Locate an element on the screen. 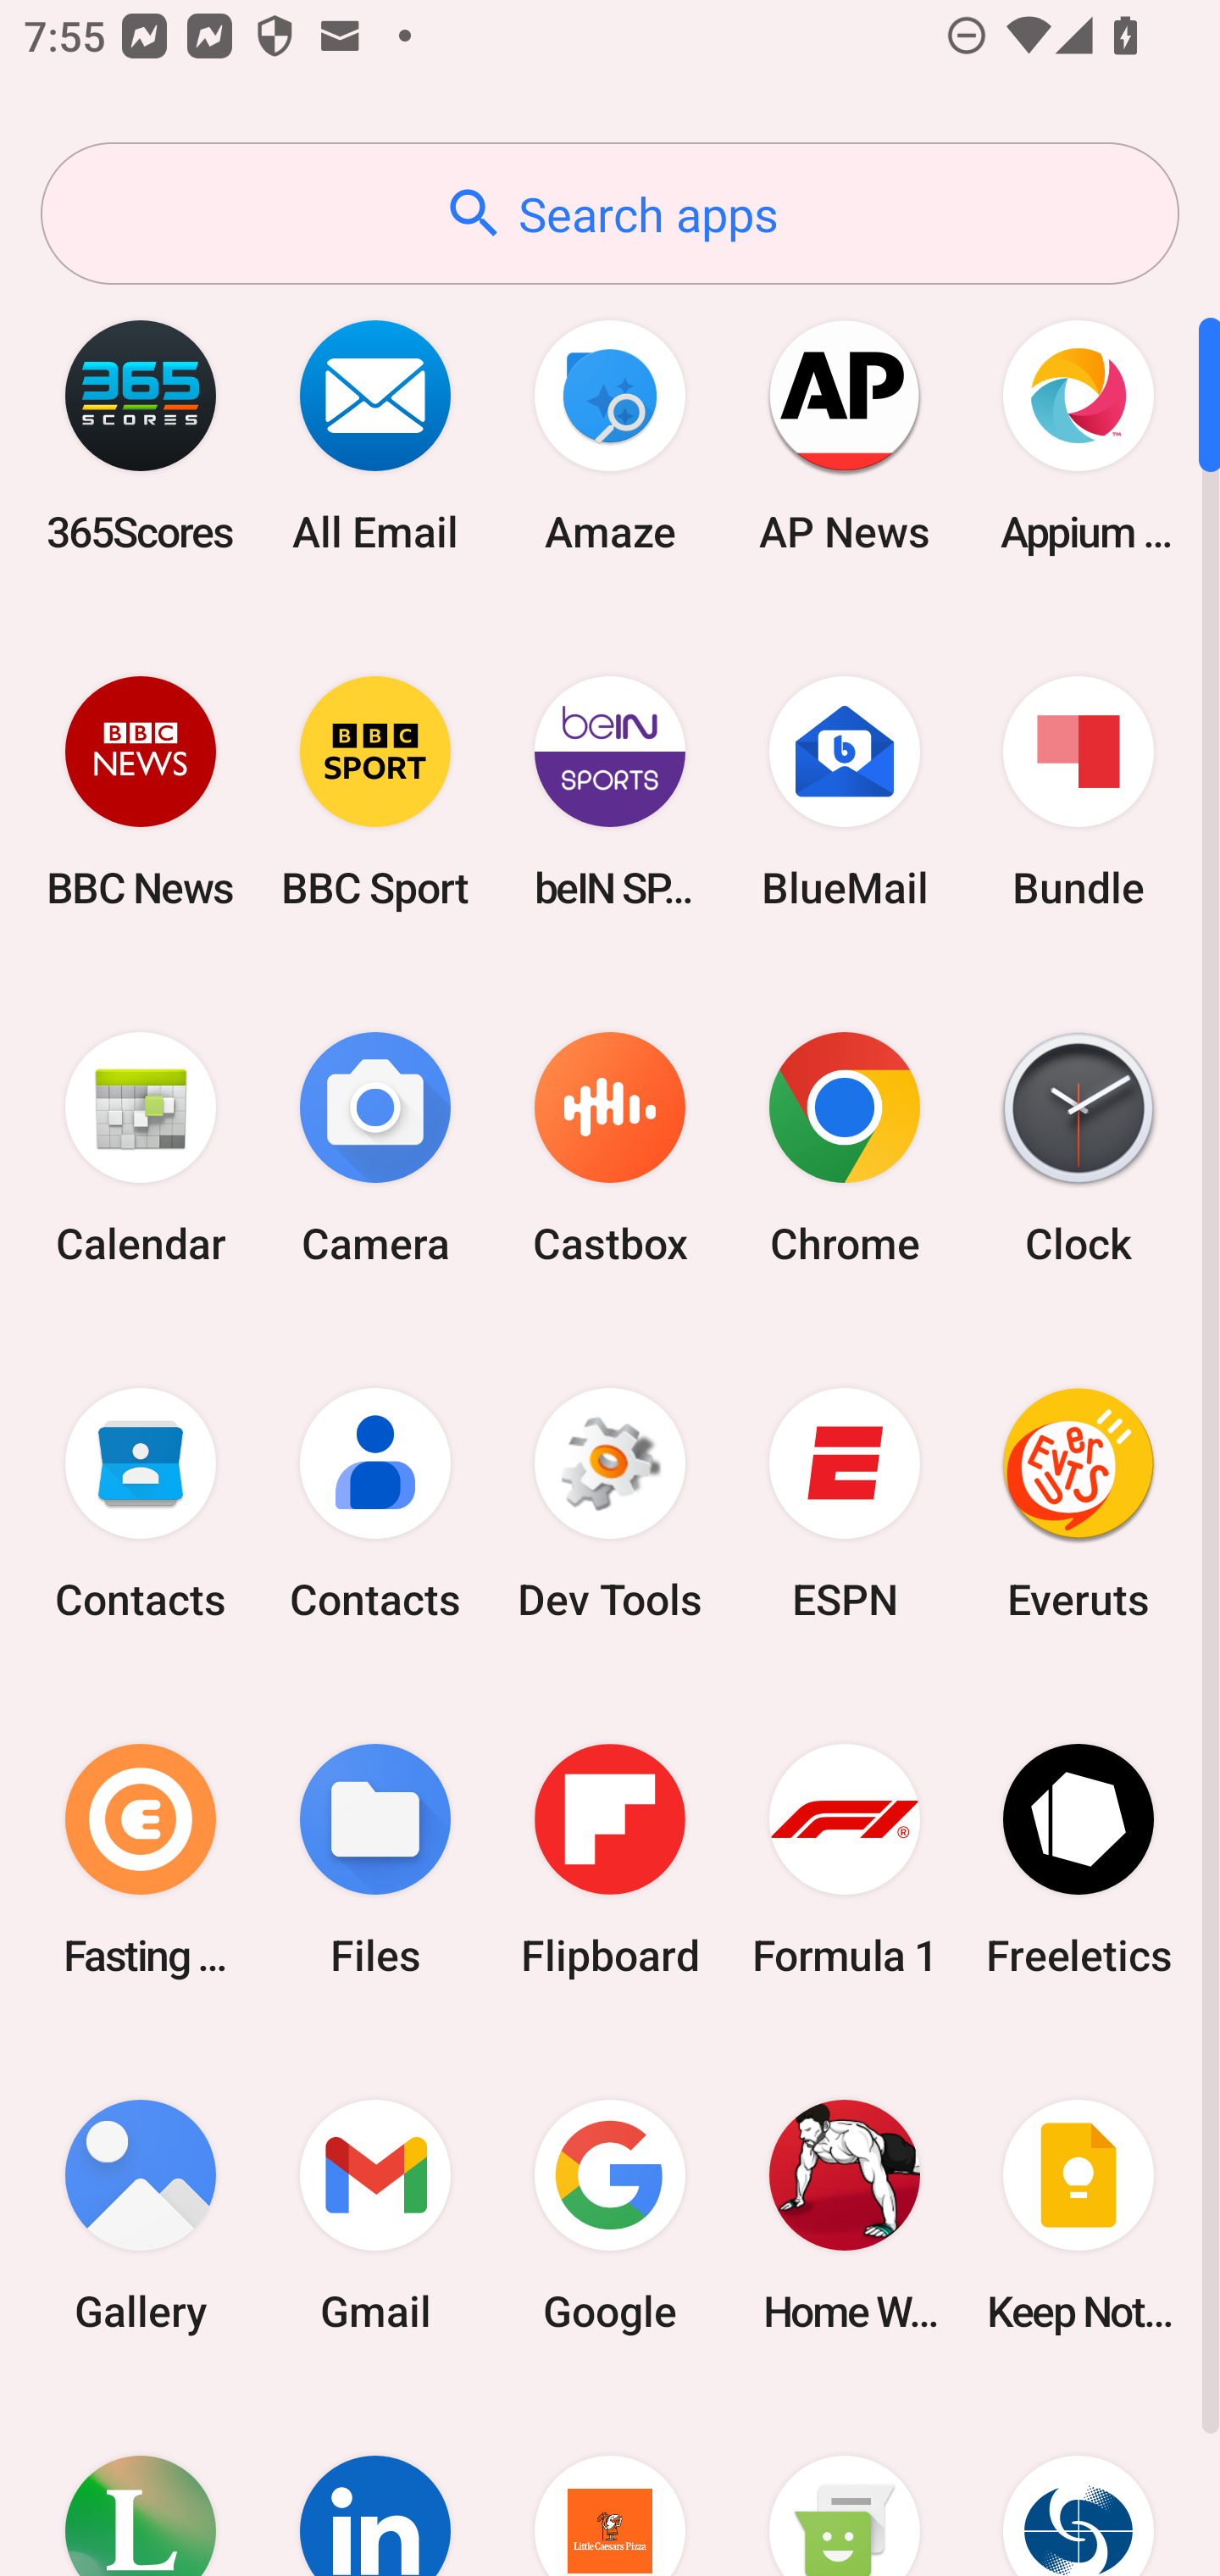 This screenshot has height=2576, width=1220. Camera is located at coordinates (375, 1149).